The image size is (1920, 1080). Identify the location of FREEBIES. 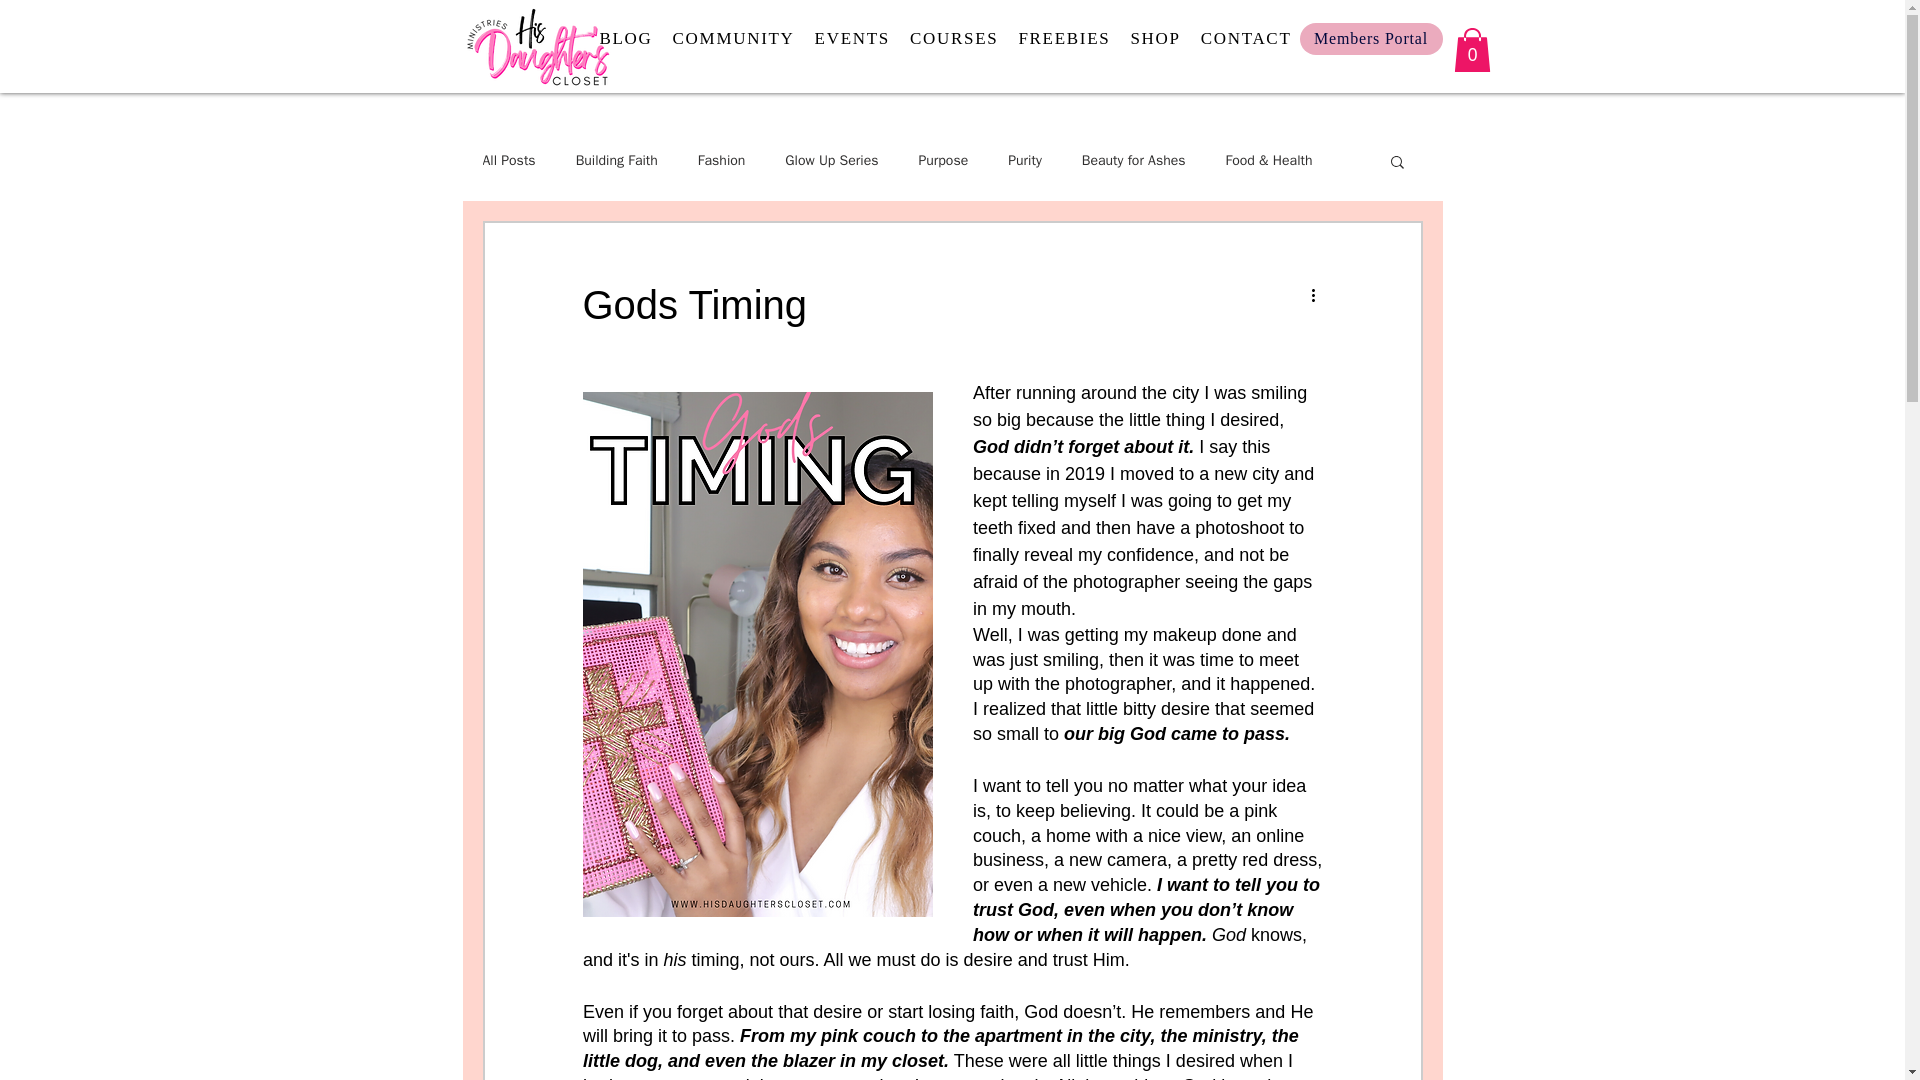
(1155, 39).